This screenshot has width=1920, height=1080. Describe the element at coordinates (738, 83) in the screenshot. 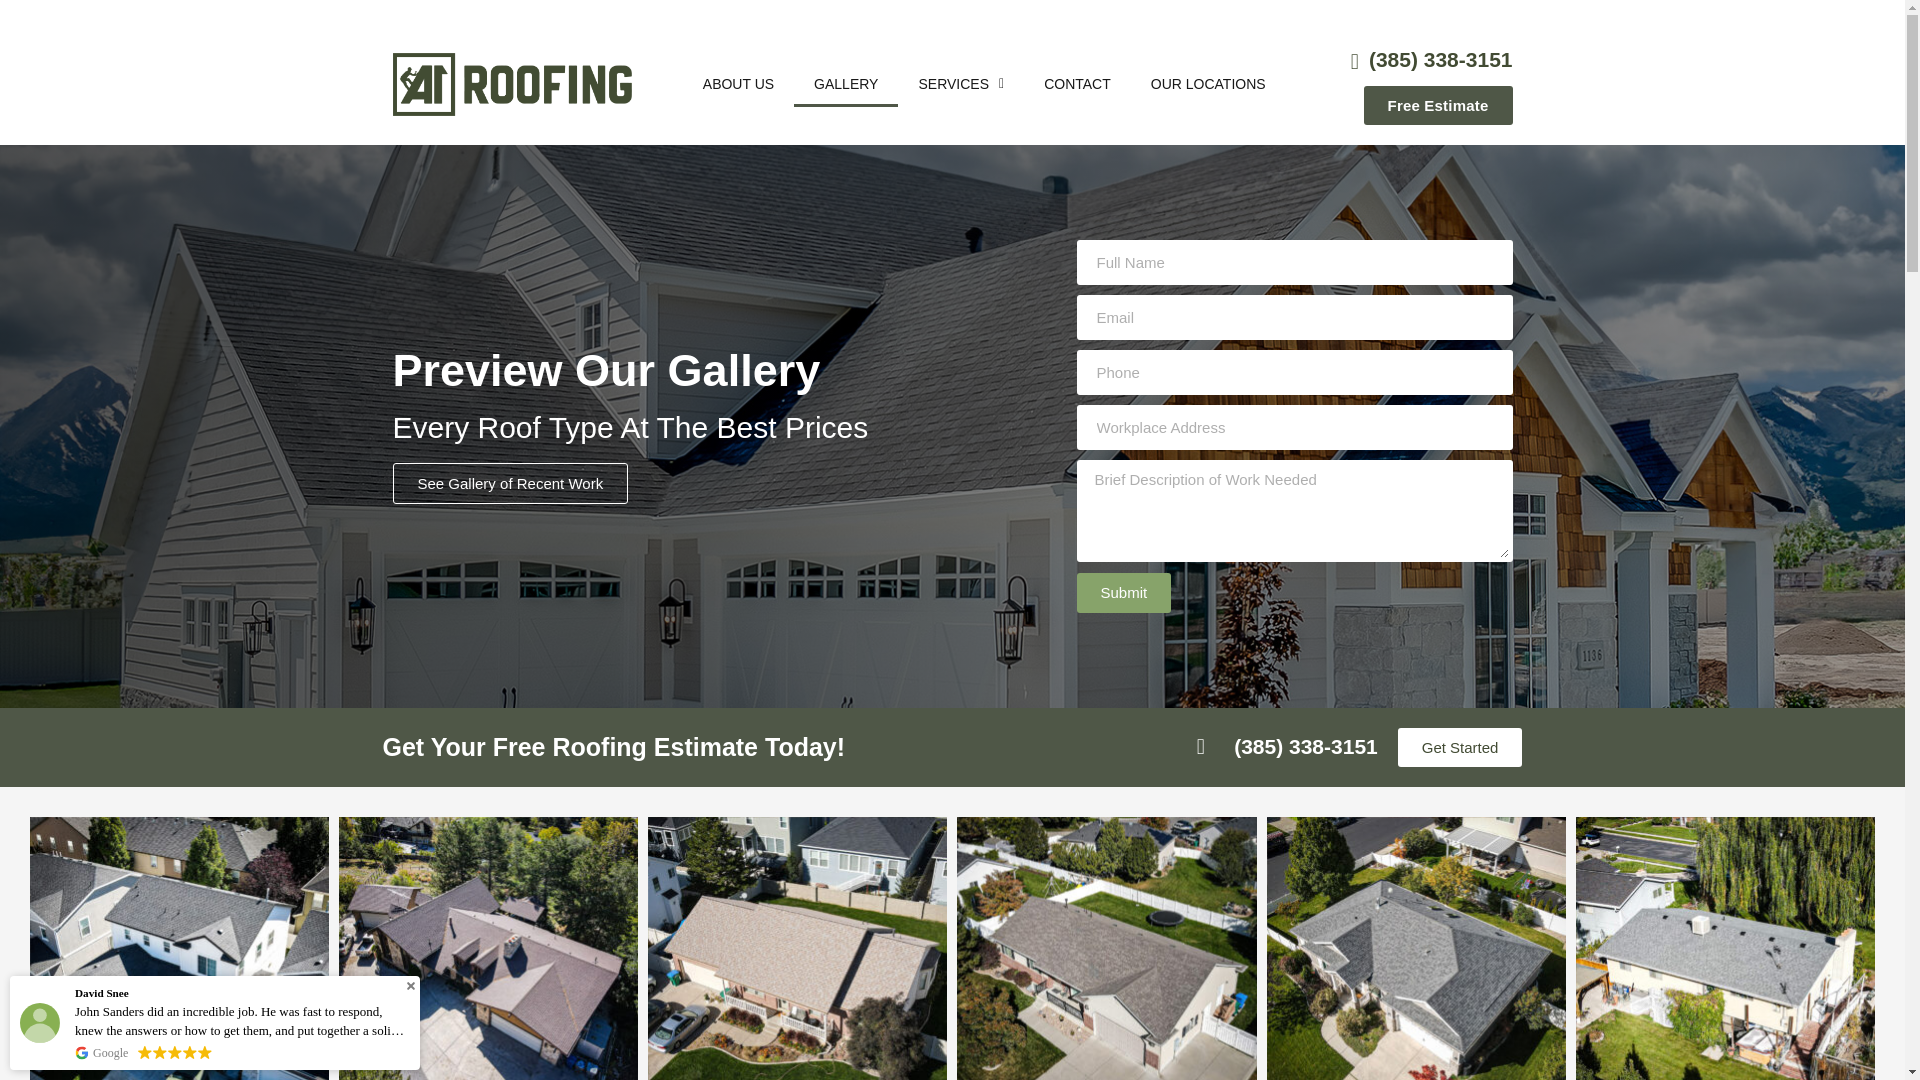

I see `ABOUT US` at that location.